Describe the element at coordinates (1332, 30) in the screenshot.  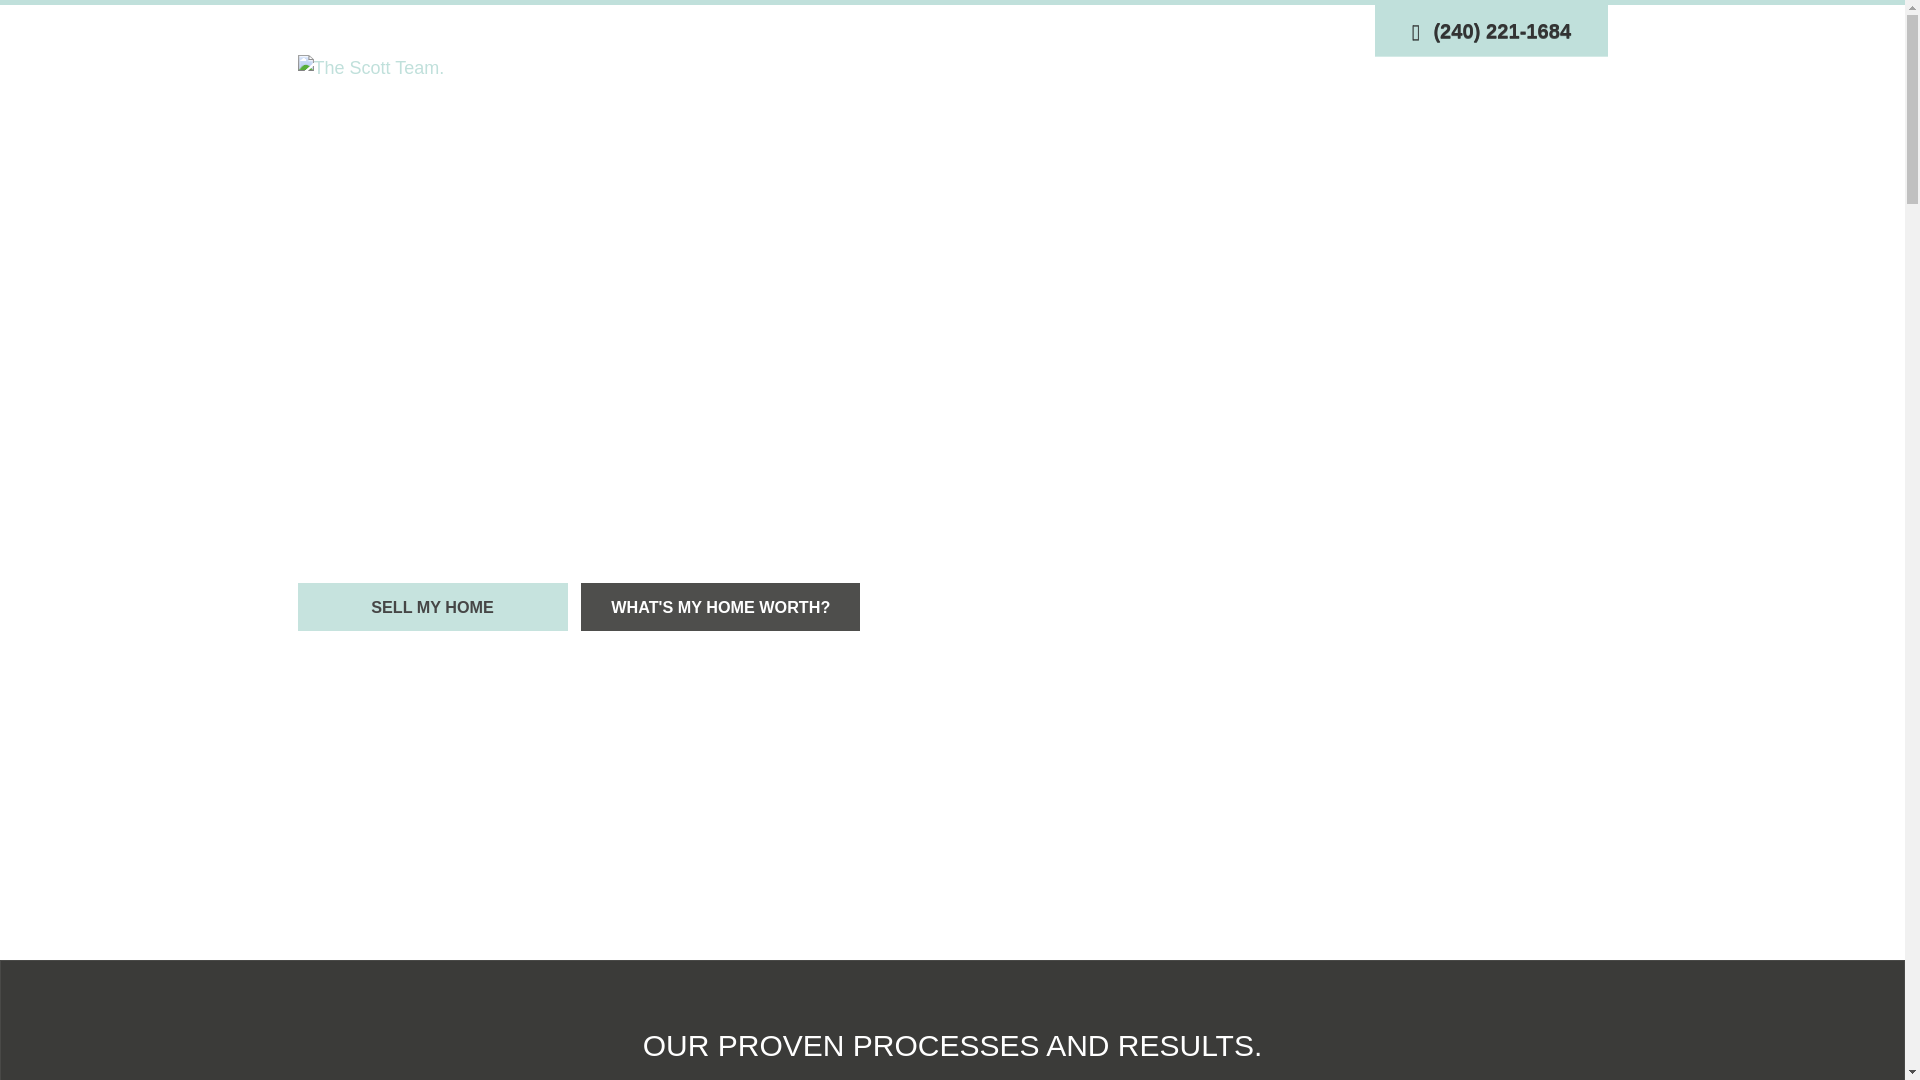
I see `Select Language` at that location.